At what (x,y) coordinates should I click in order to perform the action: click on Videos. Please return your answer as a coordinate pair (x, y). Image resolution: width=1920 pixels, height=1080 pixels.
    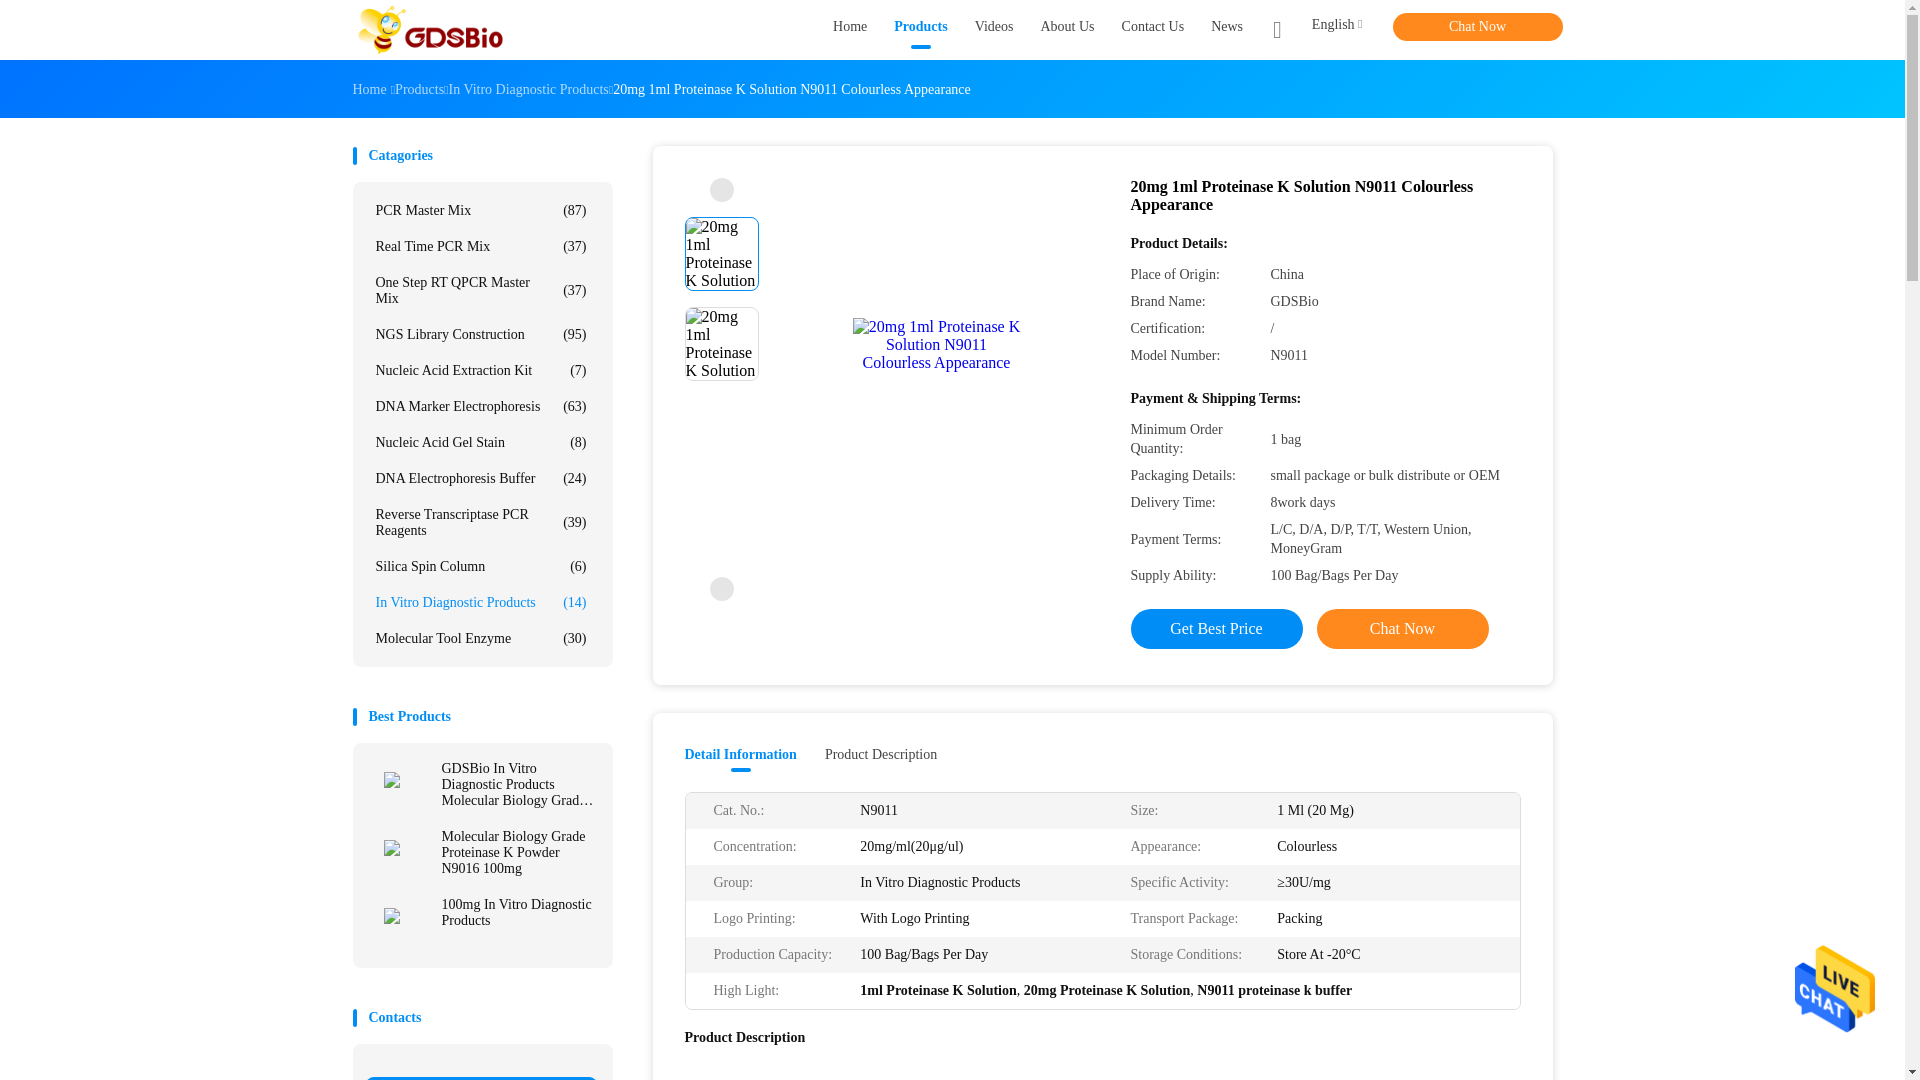
    Looking at the image, I should click on (994, 30).